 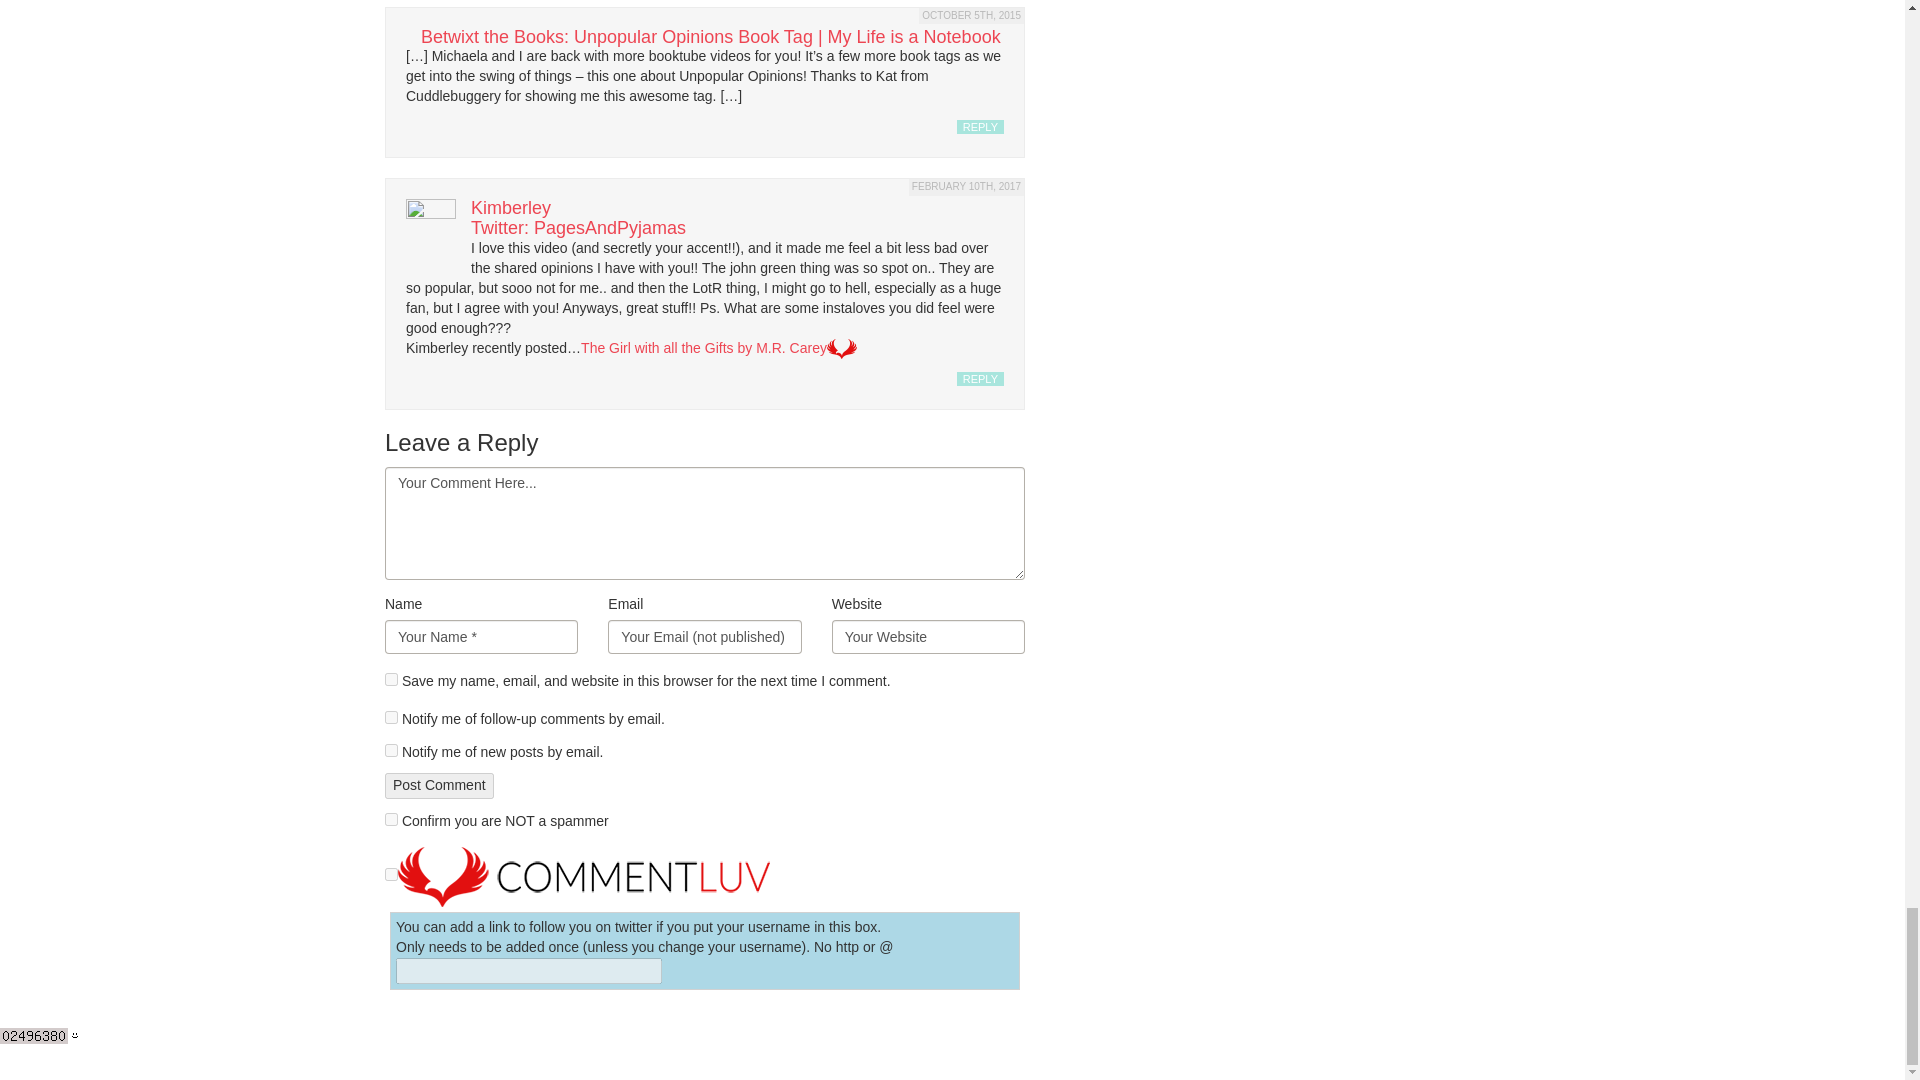 What do you see at coordinates (391, 820) in the screenshot?
I see `on` at bounding box center [391, 820].